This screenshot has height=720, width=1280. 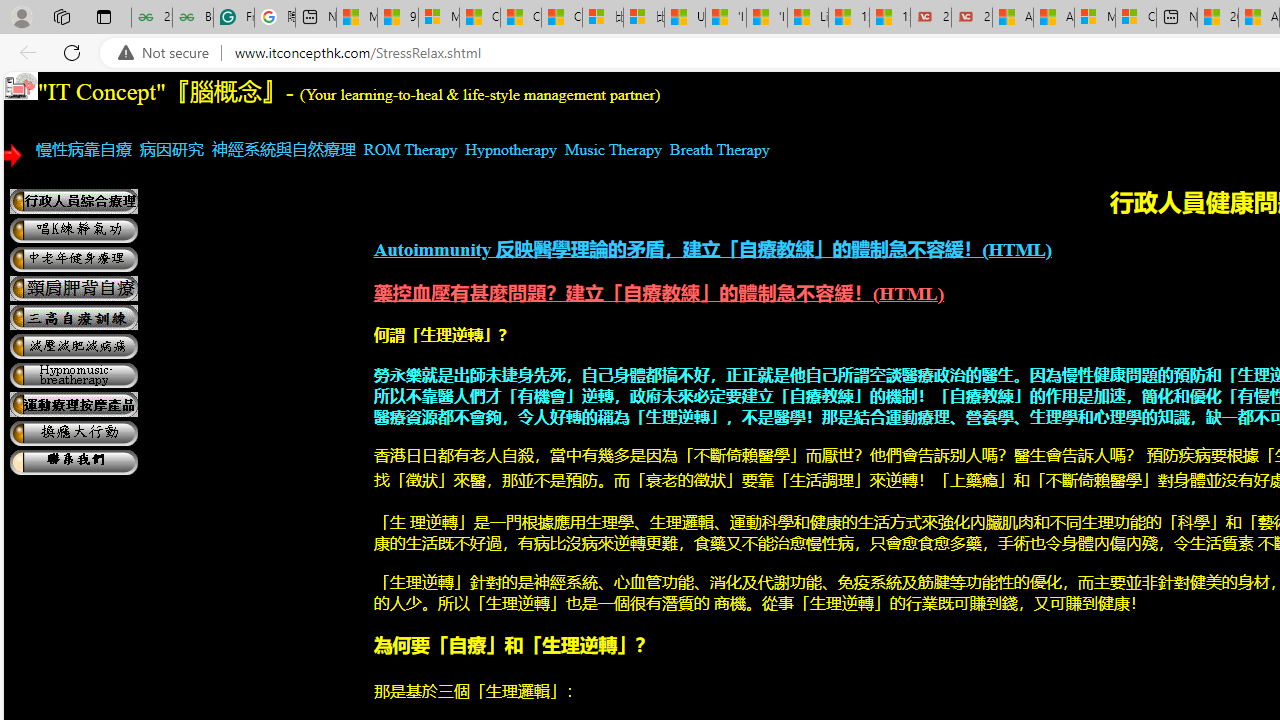 What do you see at coordinates (510, 149) in the screenshot?
I see `Hypnotherapy` at bounding box center [510, 149].